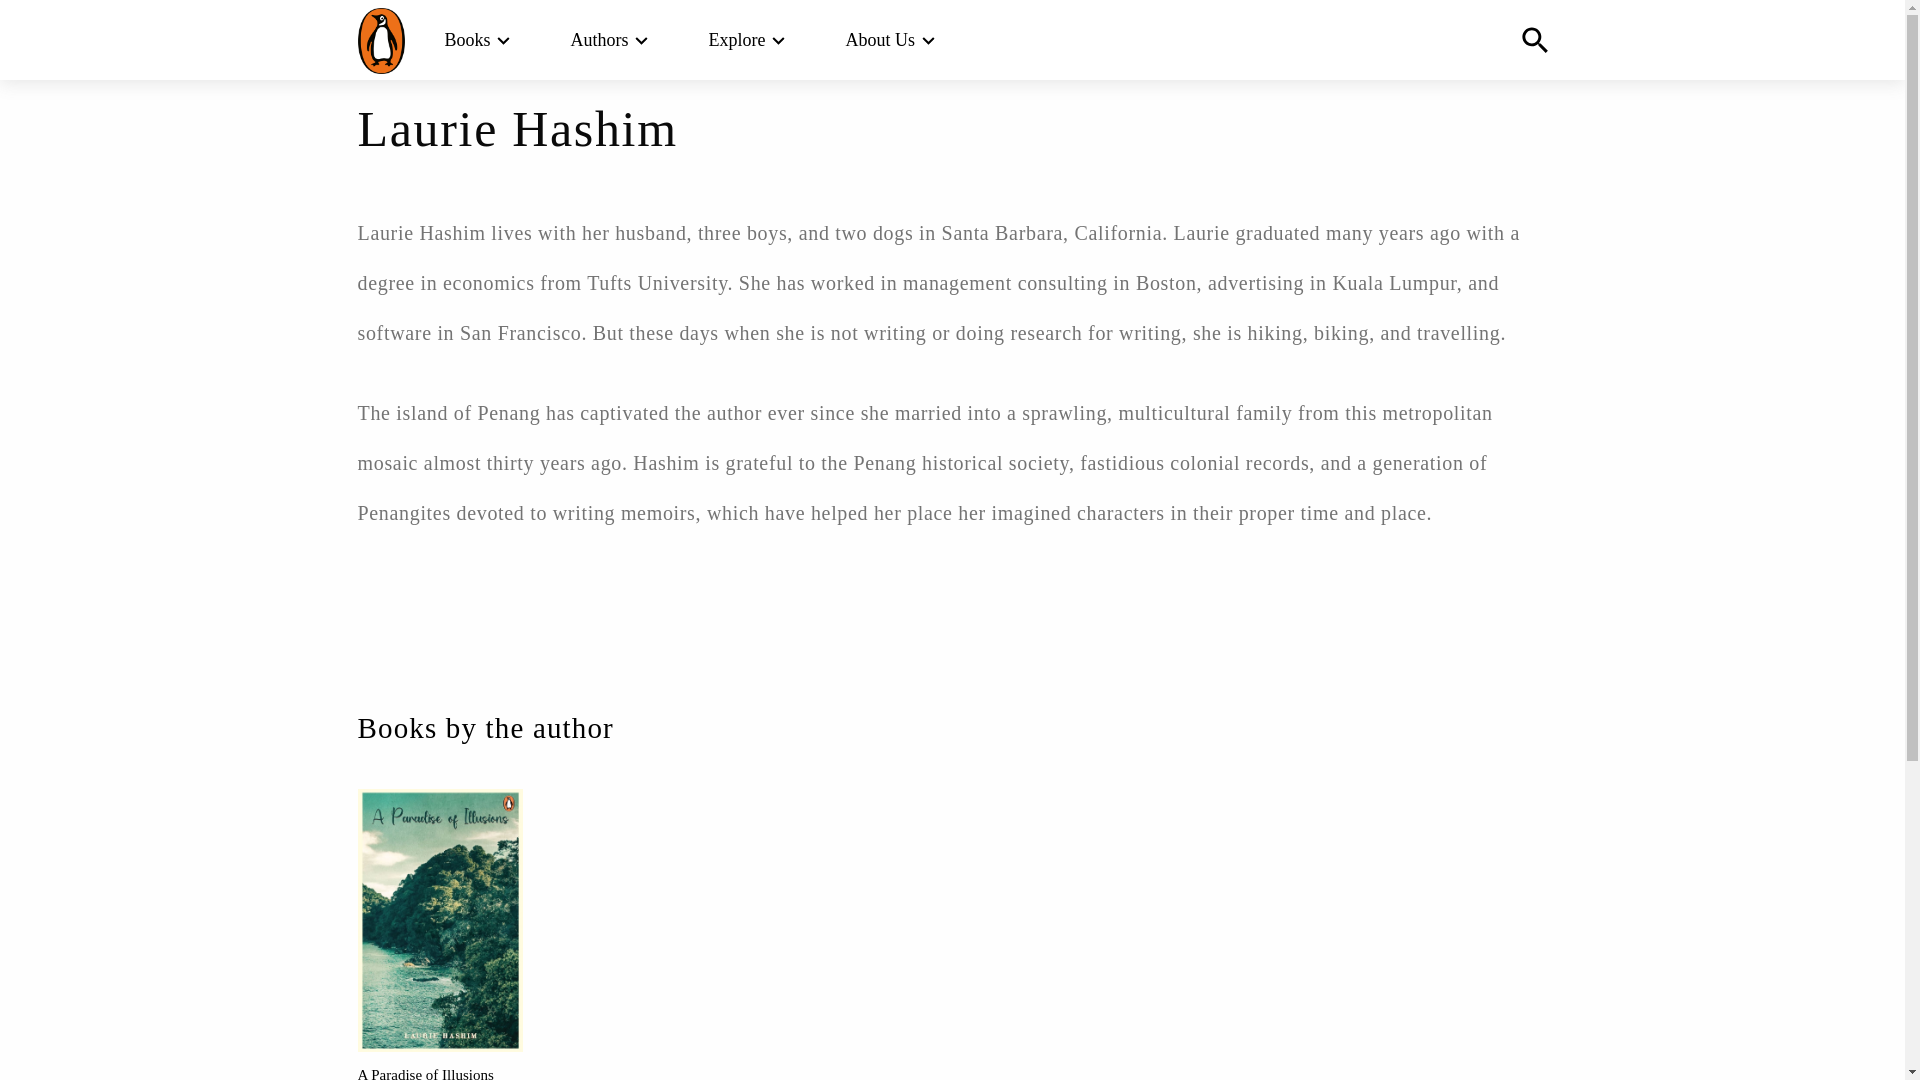  I want to click on Books, so click(466, 40).